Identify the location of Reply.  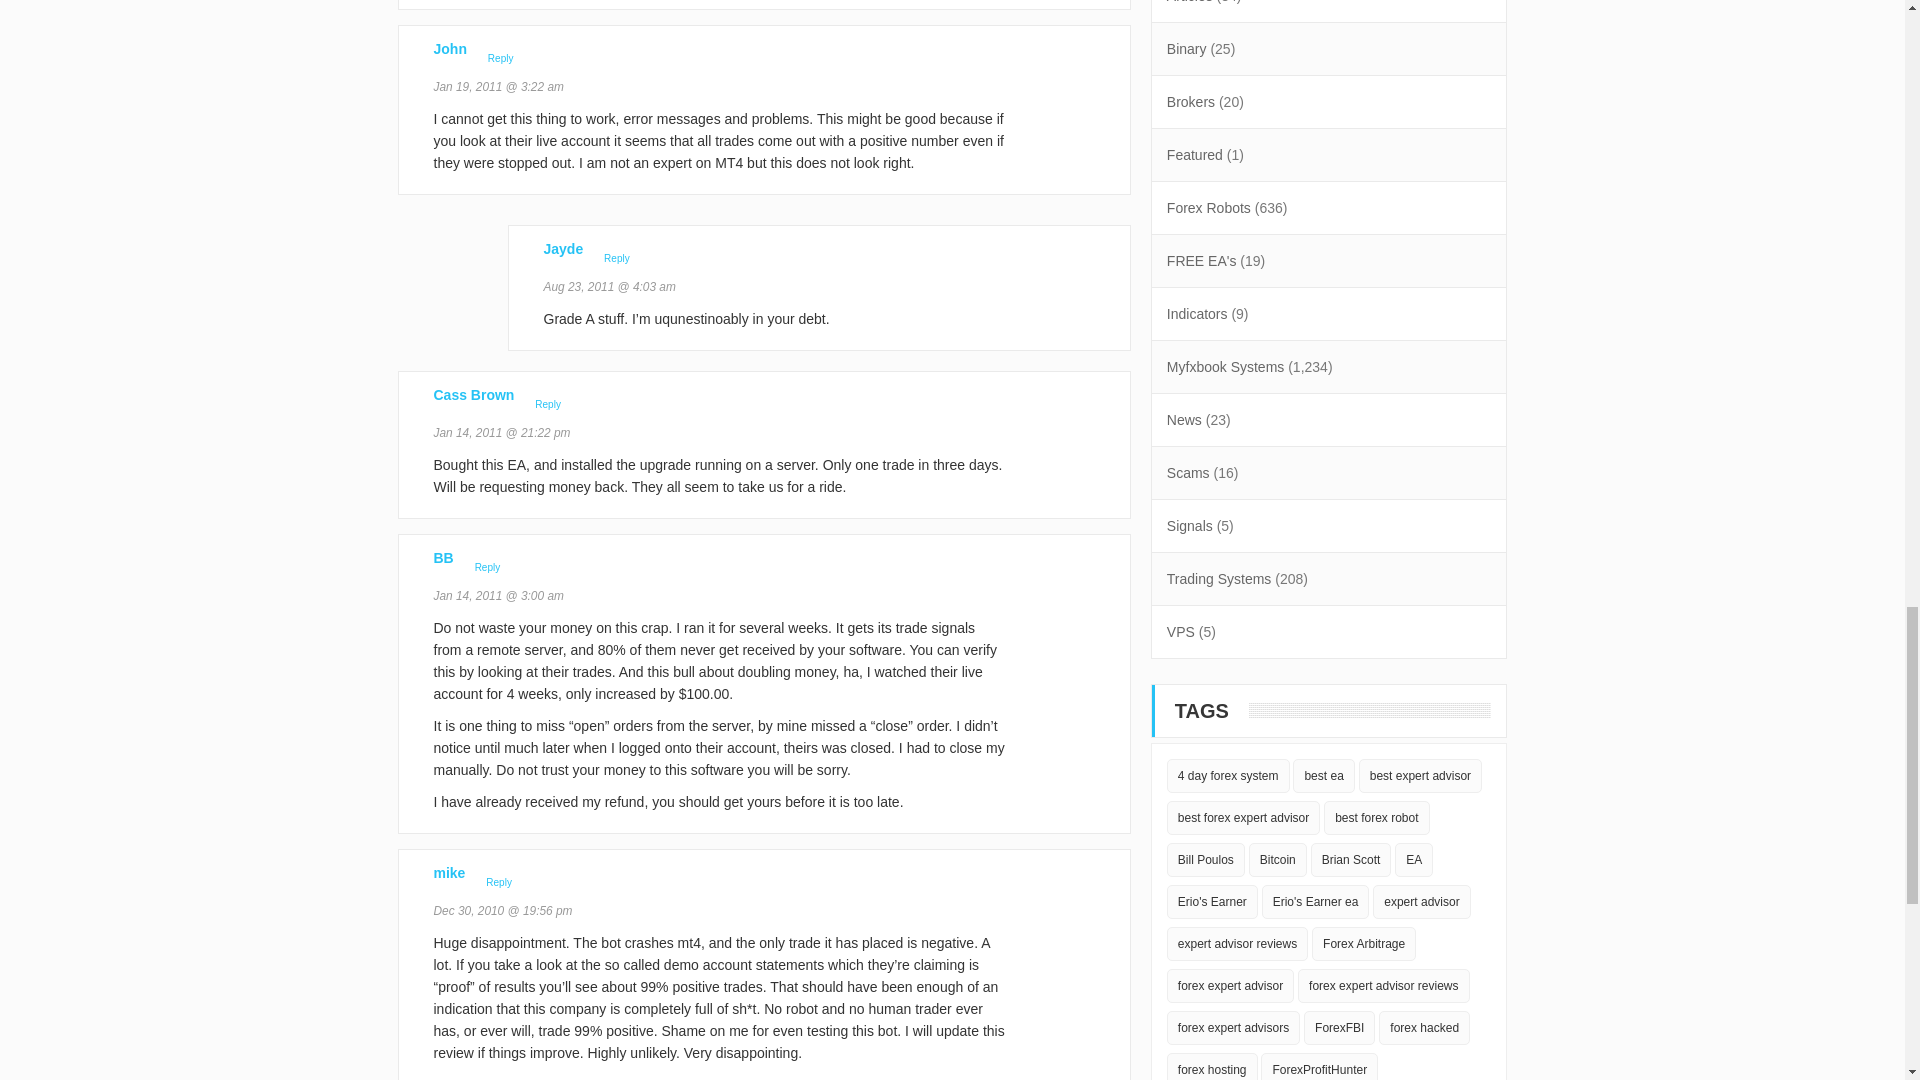
(547, 404).